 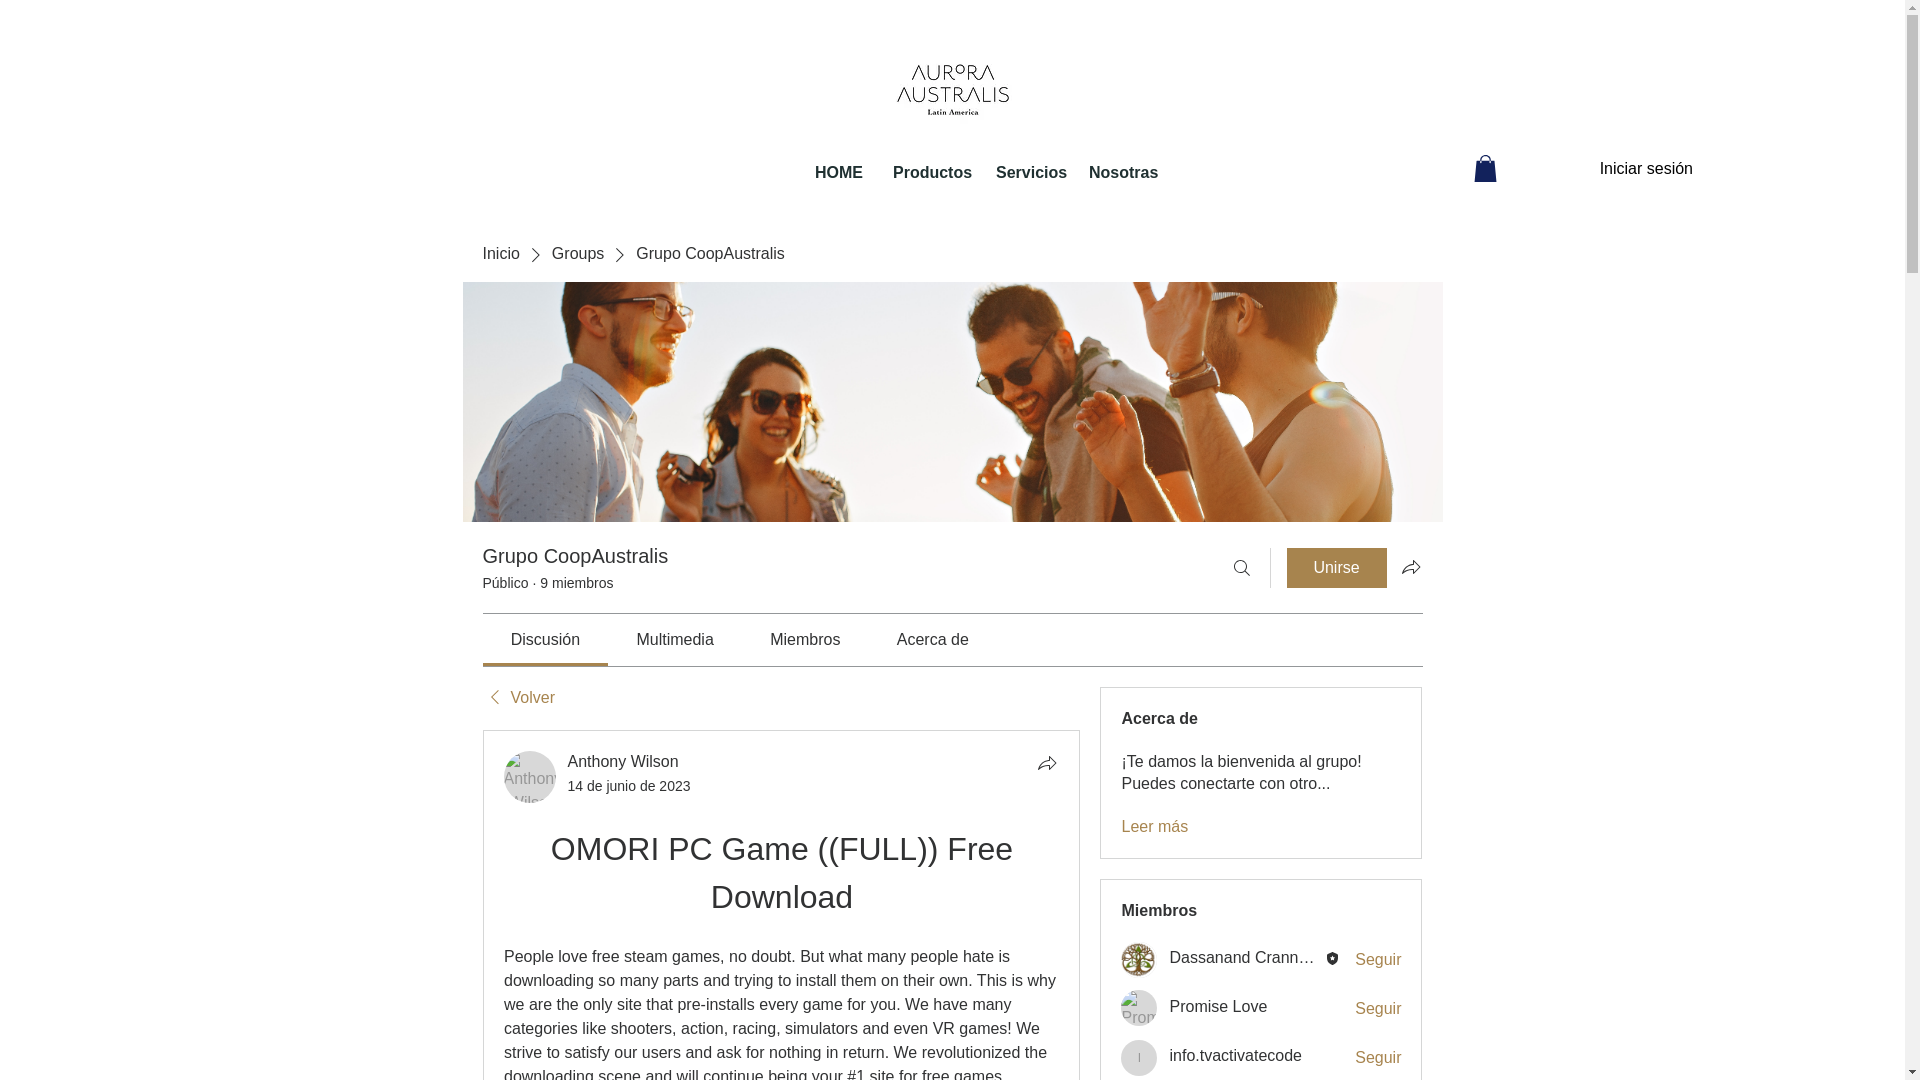 What do you see at coordinates (838, 172) in the screenshot?
I see `HOME` at bounding box center [838, 172].